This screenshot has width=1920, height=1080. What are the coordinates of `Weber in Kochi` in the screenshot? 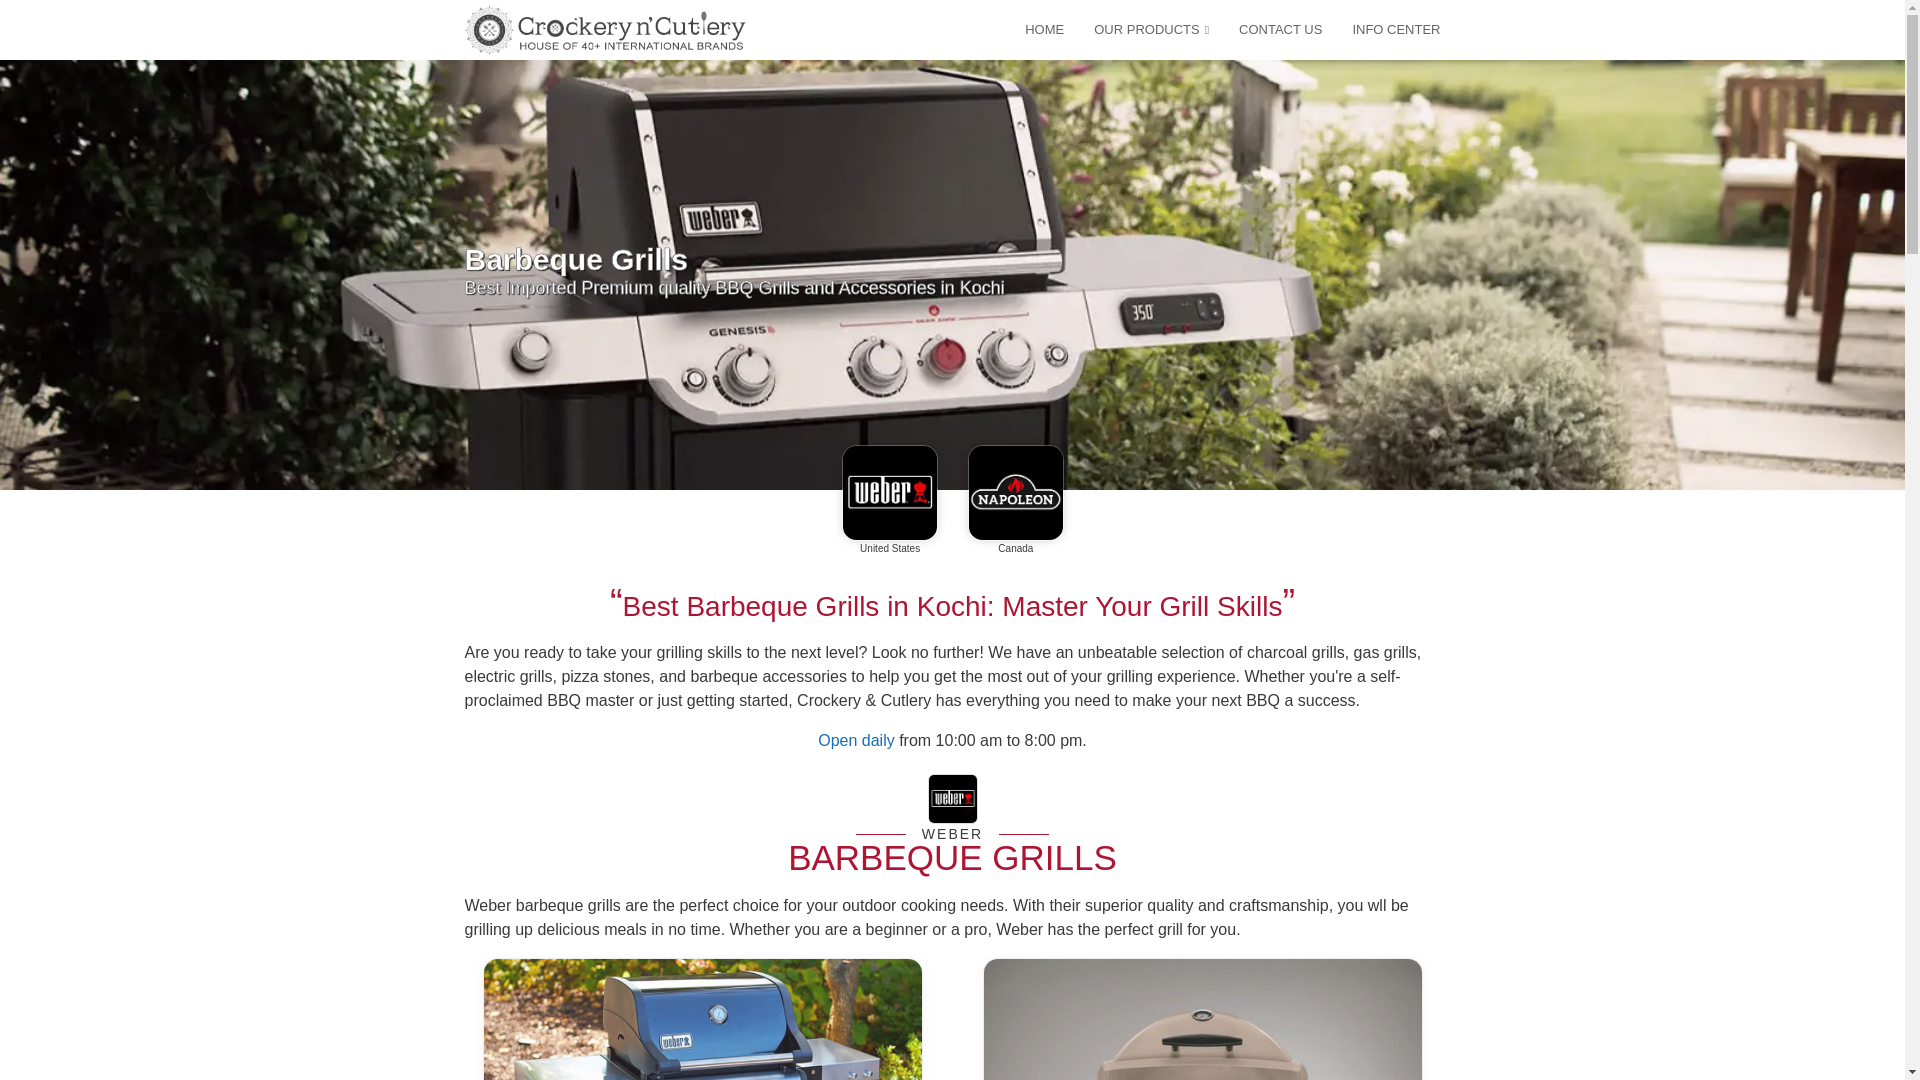 It's located at (890, 491).